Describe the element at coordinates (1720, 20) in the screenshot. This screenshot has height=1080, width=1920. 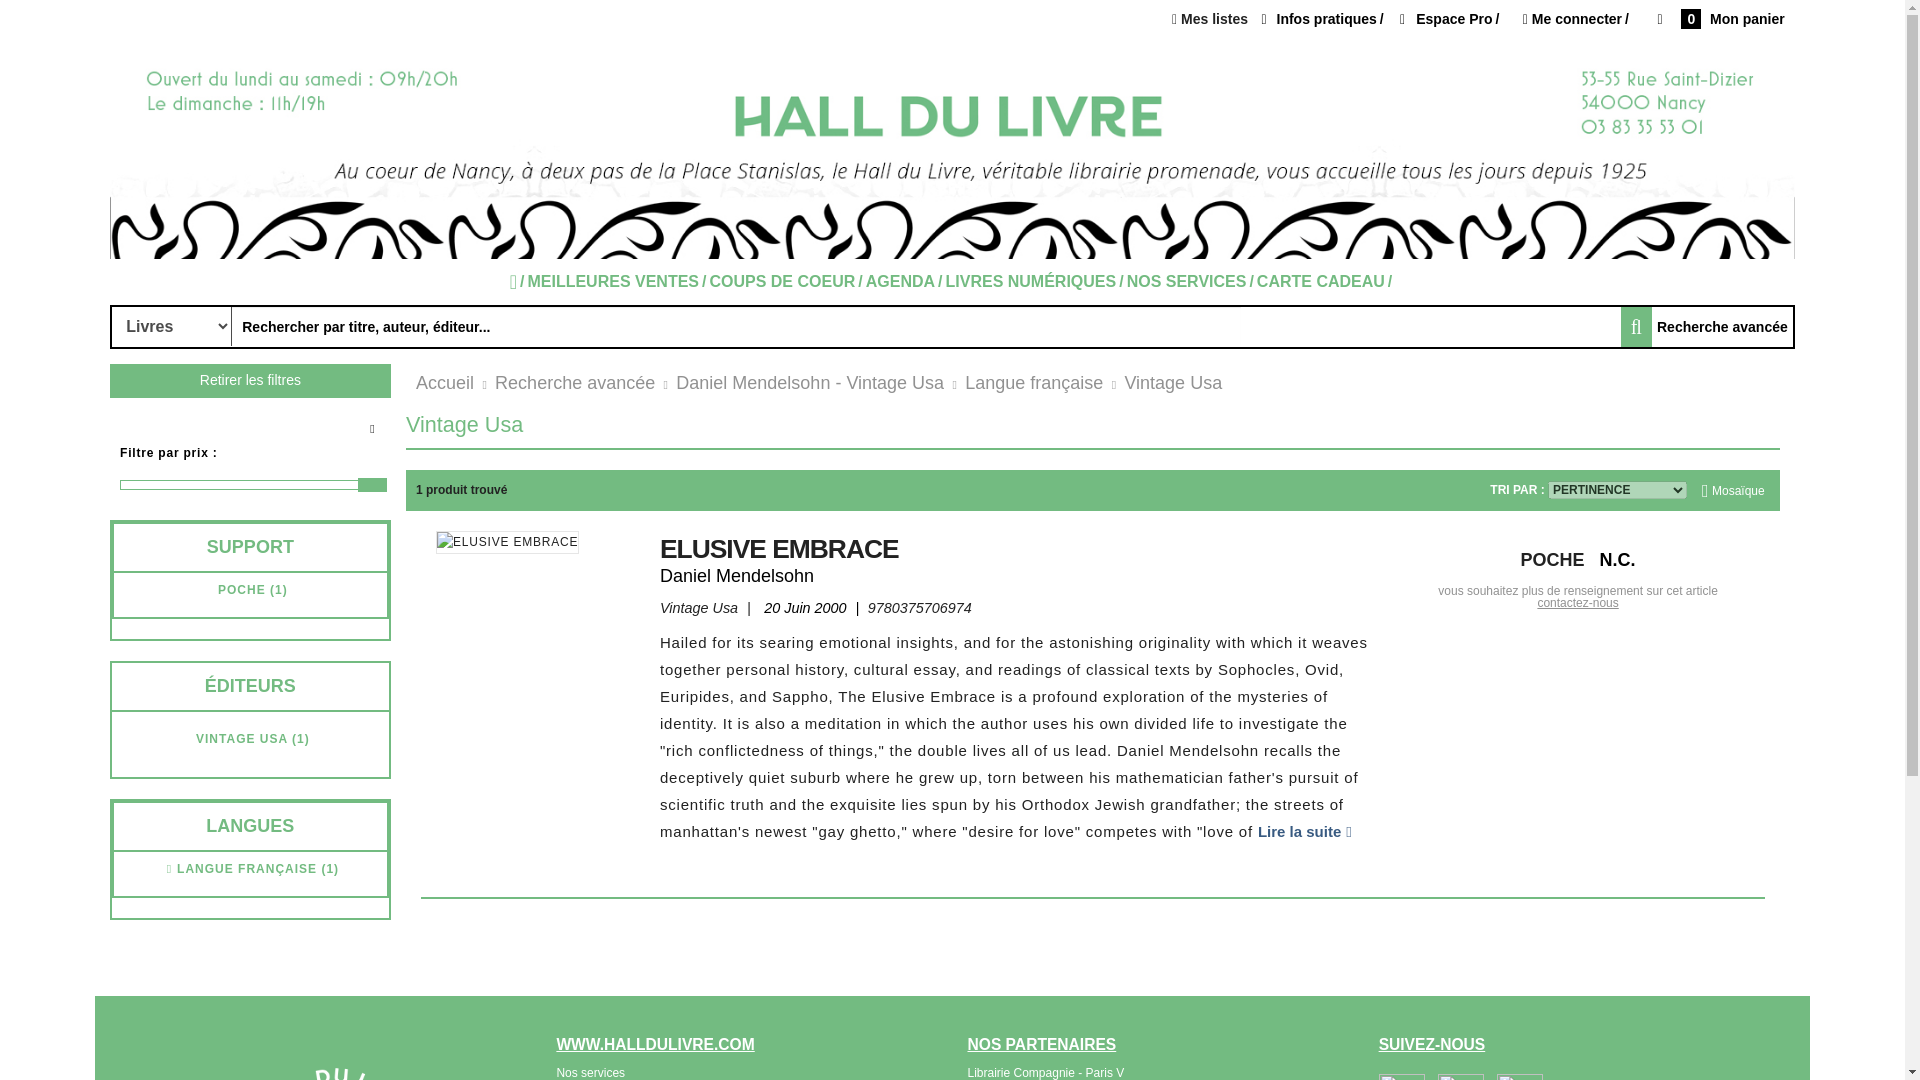
I see `0 Mon panier` at that location.